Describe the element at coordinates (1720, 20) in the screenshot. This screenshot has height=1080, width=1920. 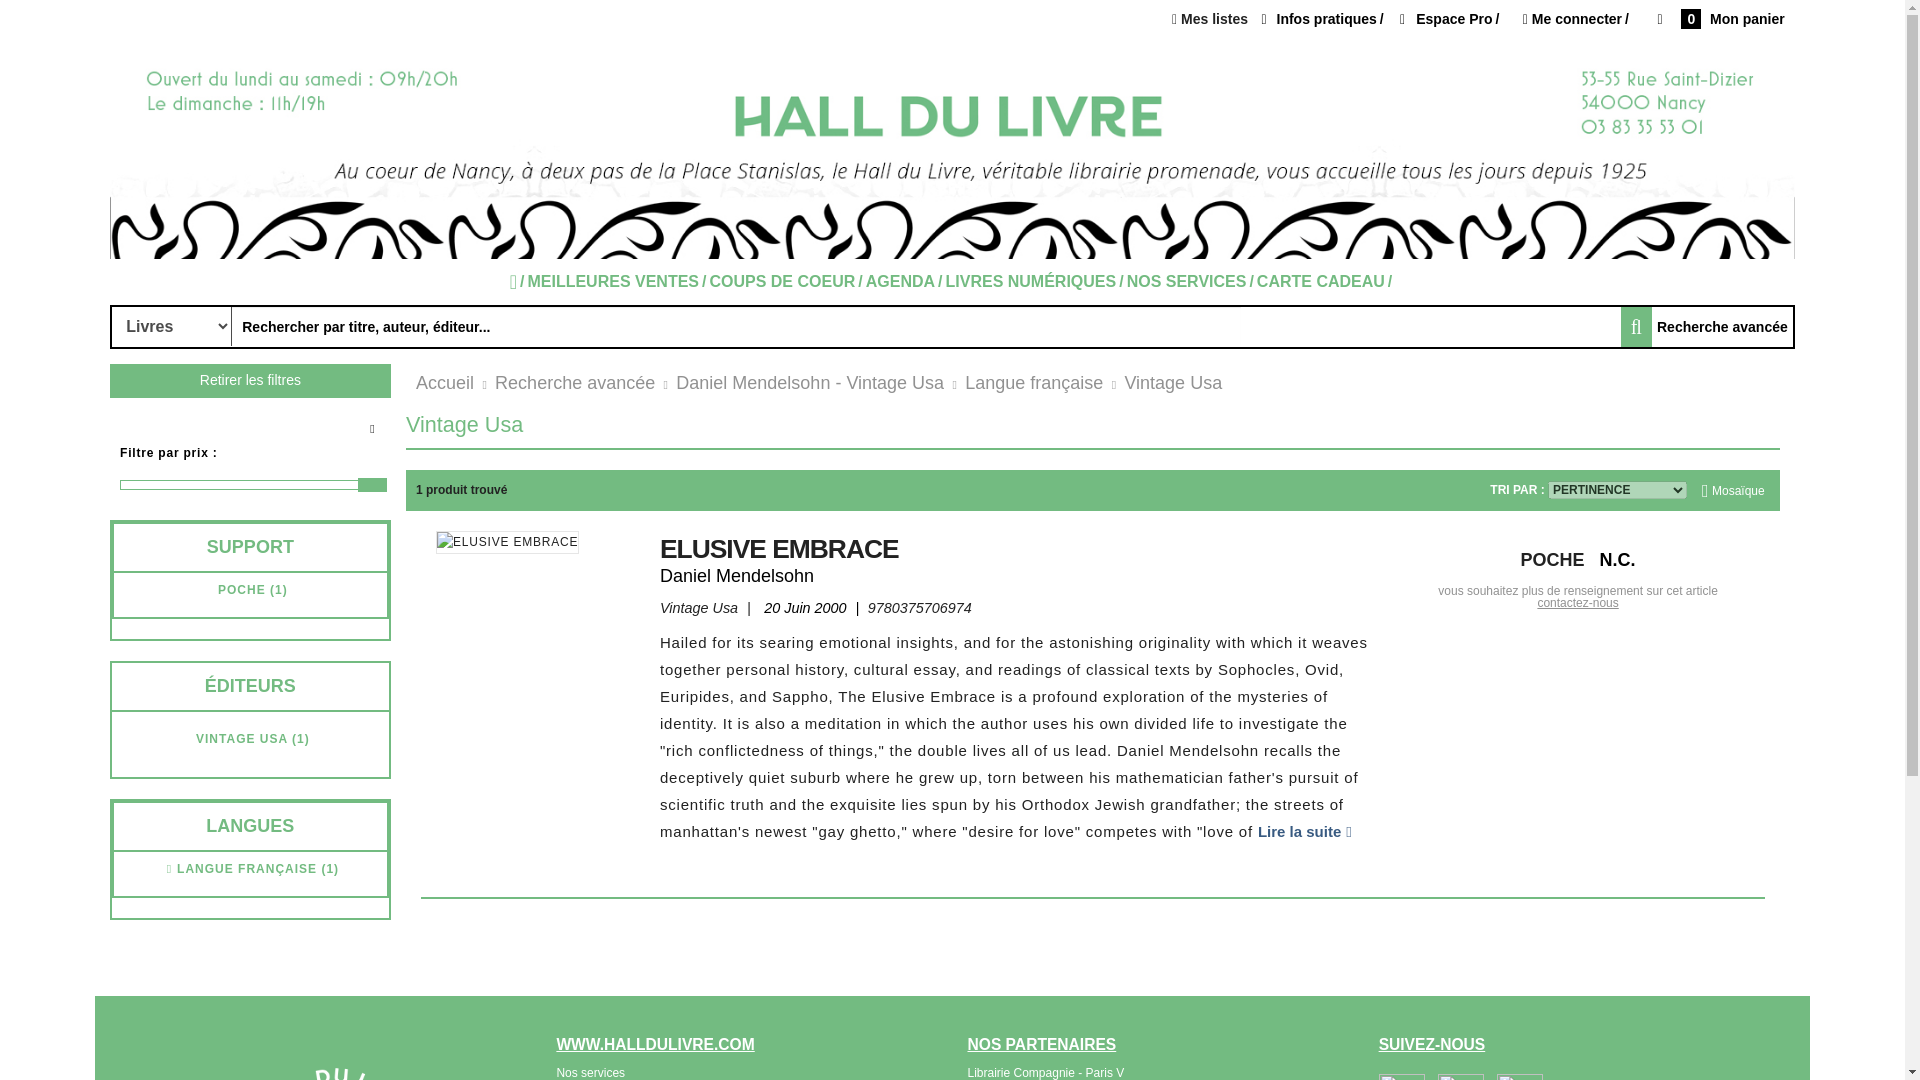
I see `0 Mon panier` at that location.